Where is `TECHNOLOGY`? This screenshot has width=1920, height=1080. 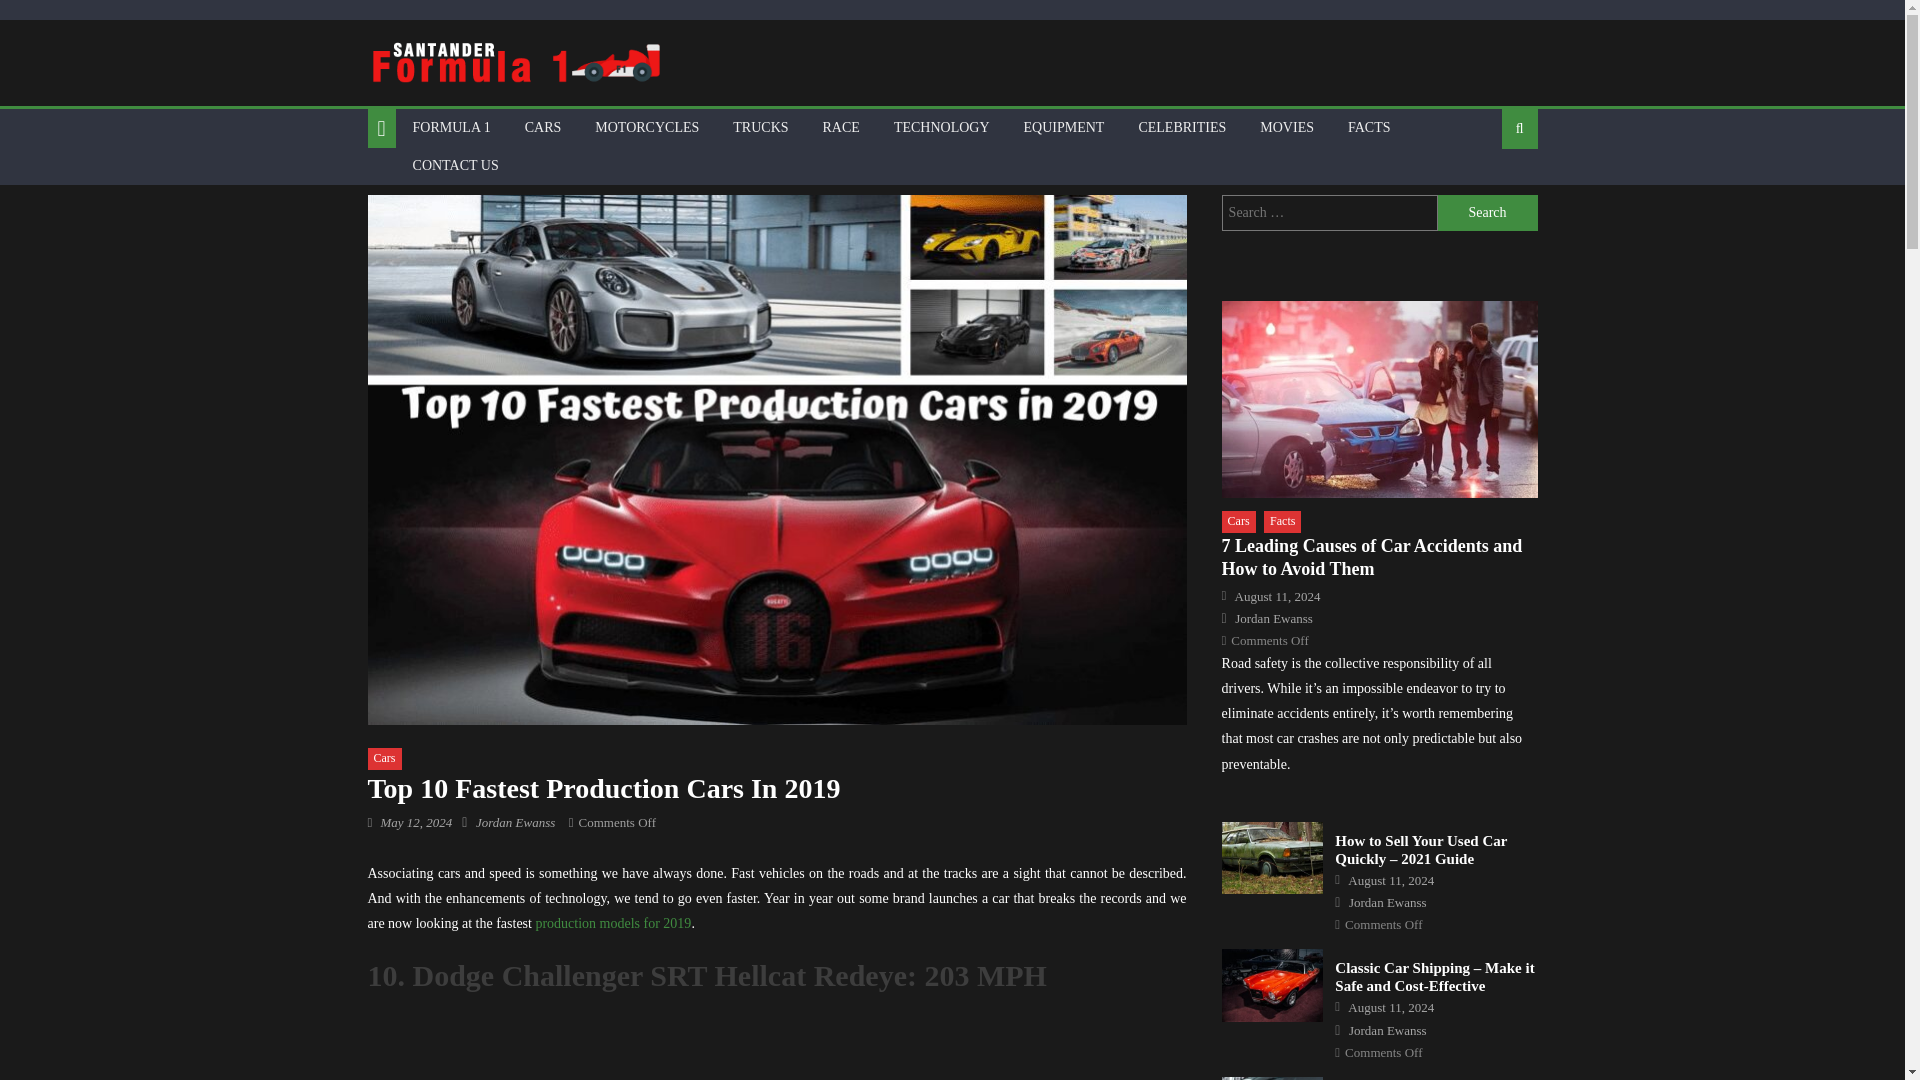
TECHNOLOGY is located at coordinates (942, 128).